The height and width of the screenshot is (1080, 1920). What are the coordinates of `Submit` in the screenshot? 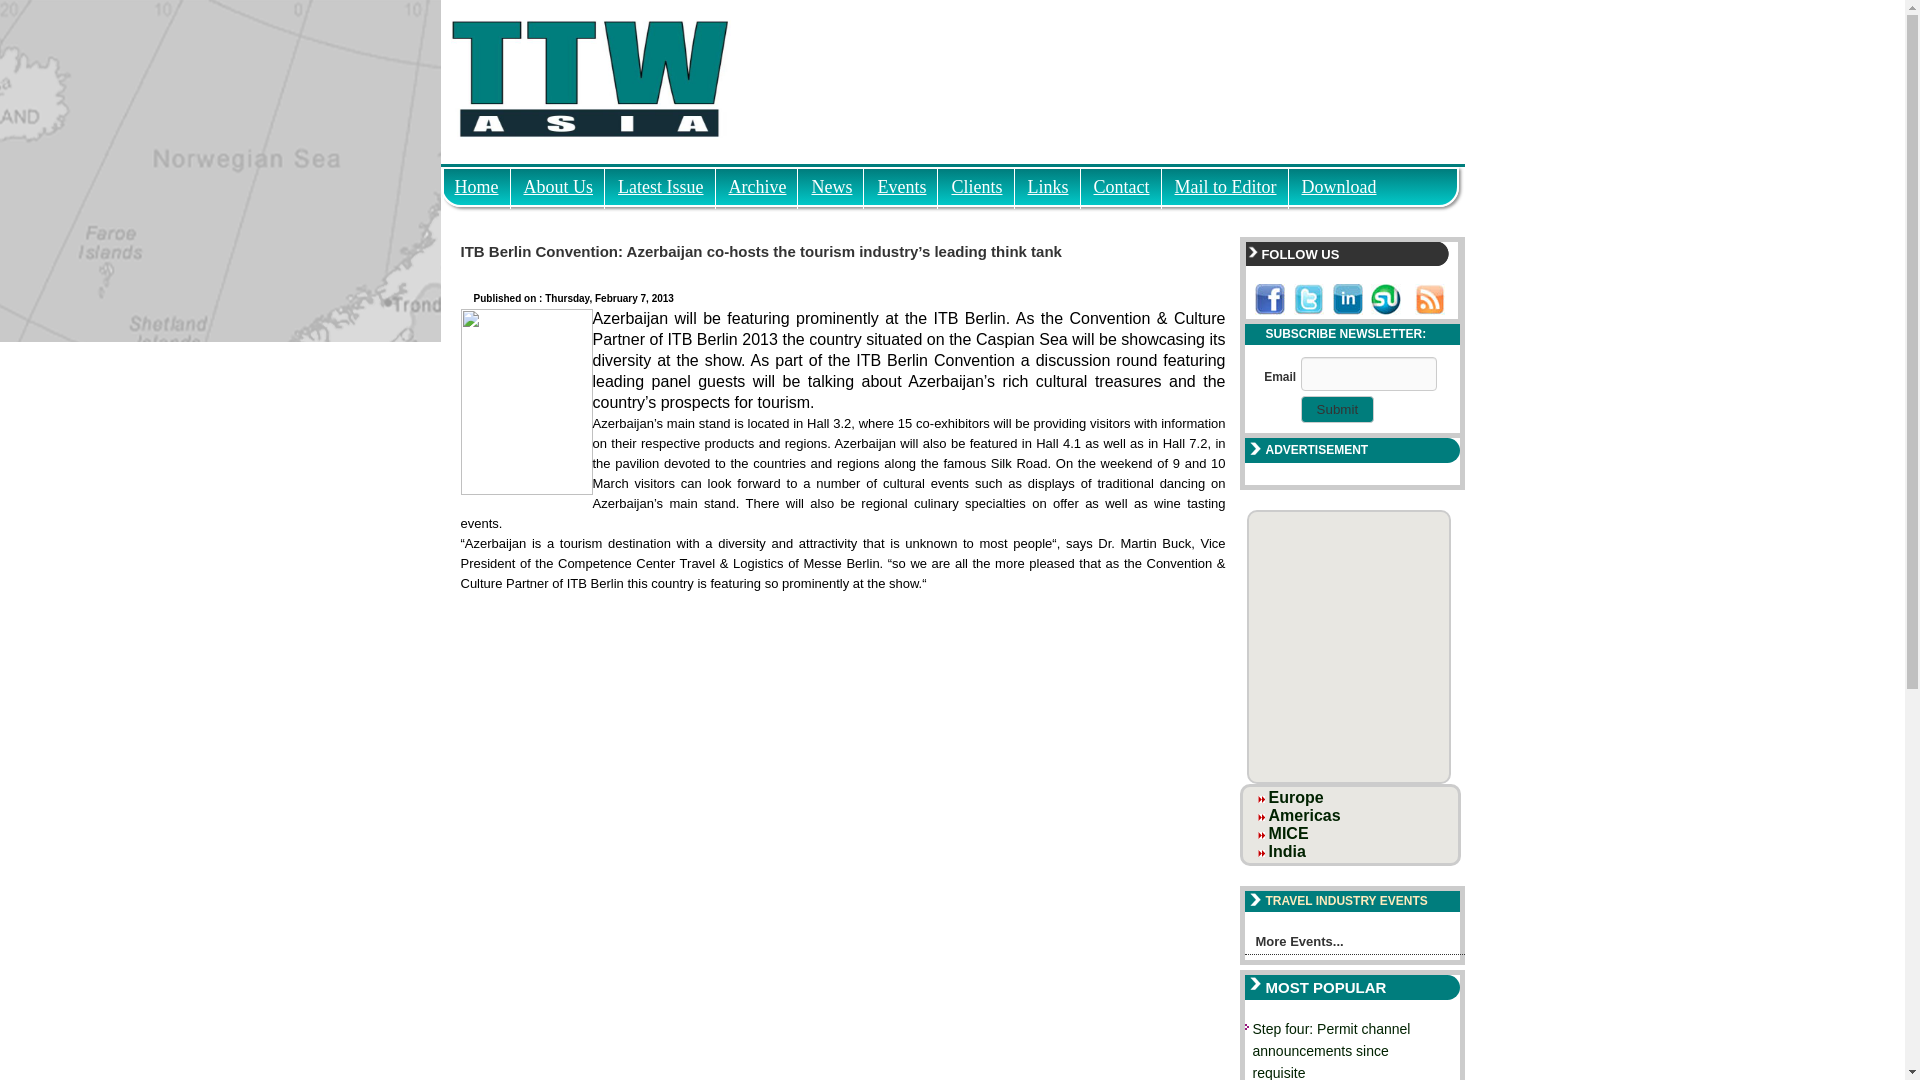 It's located at (1338, 410).